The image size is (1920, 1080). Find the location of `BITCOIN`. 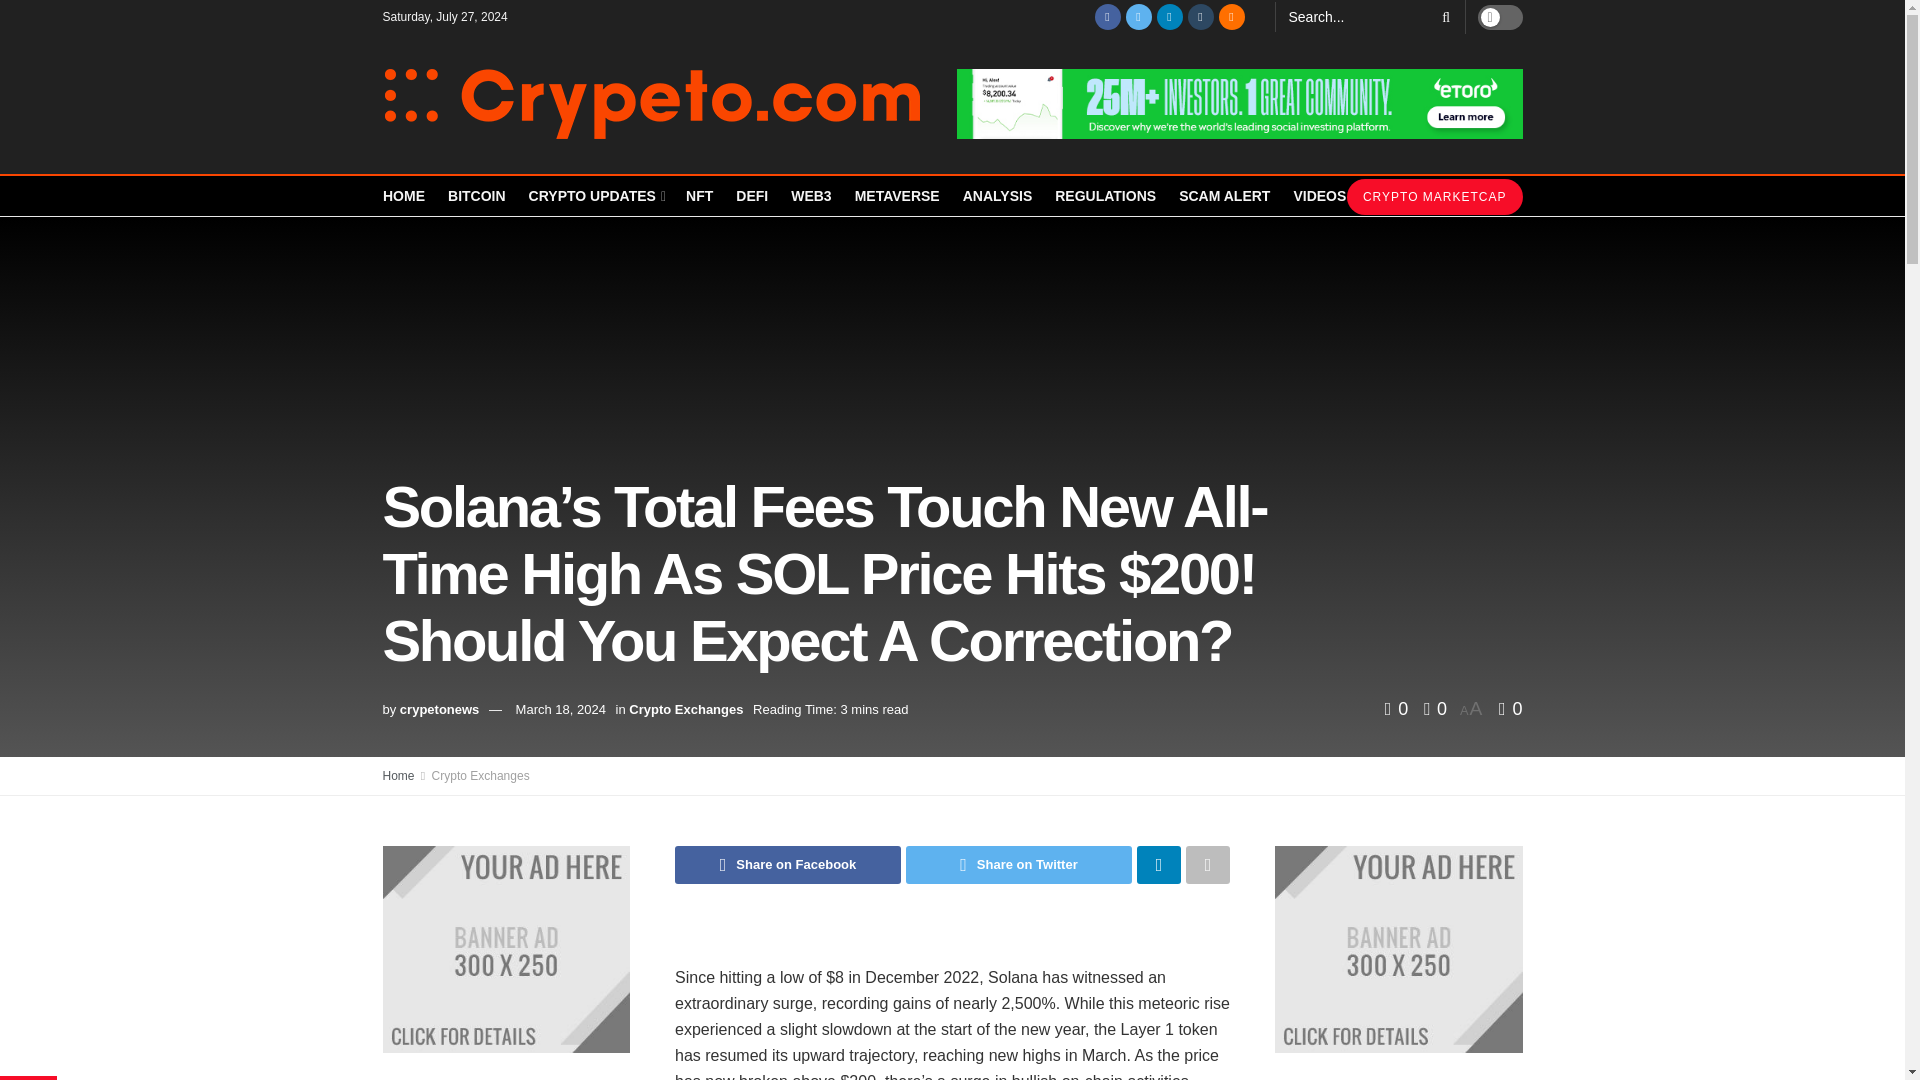

BITCOIN is located at coordinates (476, 196).